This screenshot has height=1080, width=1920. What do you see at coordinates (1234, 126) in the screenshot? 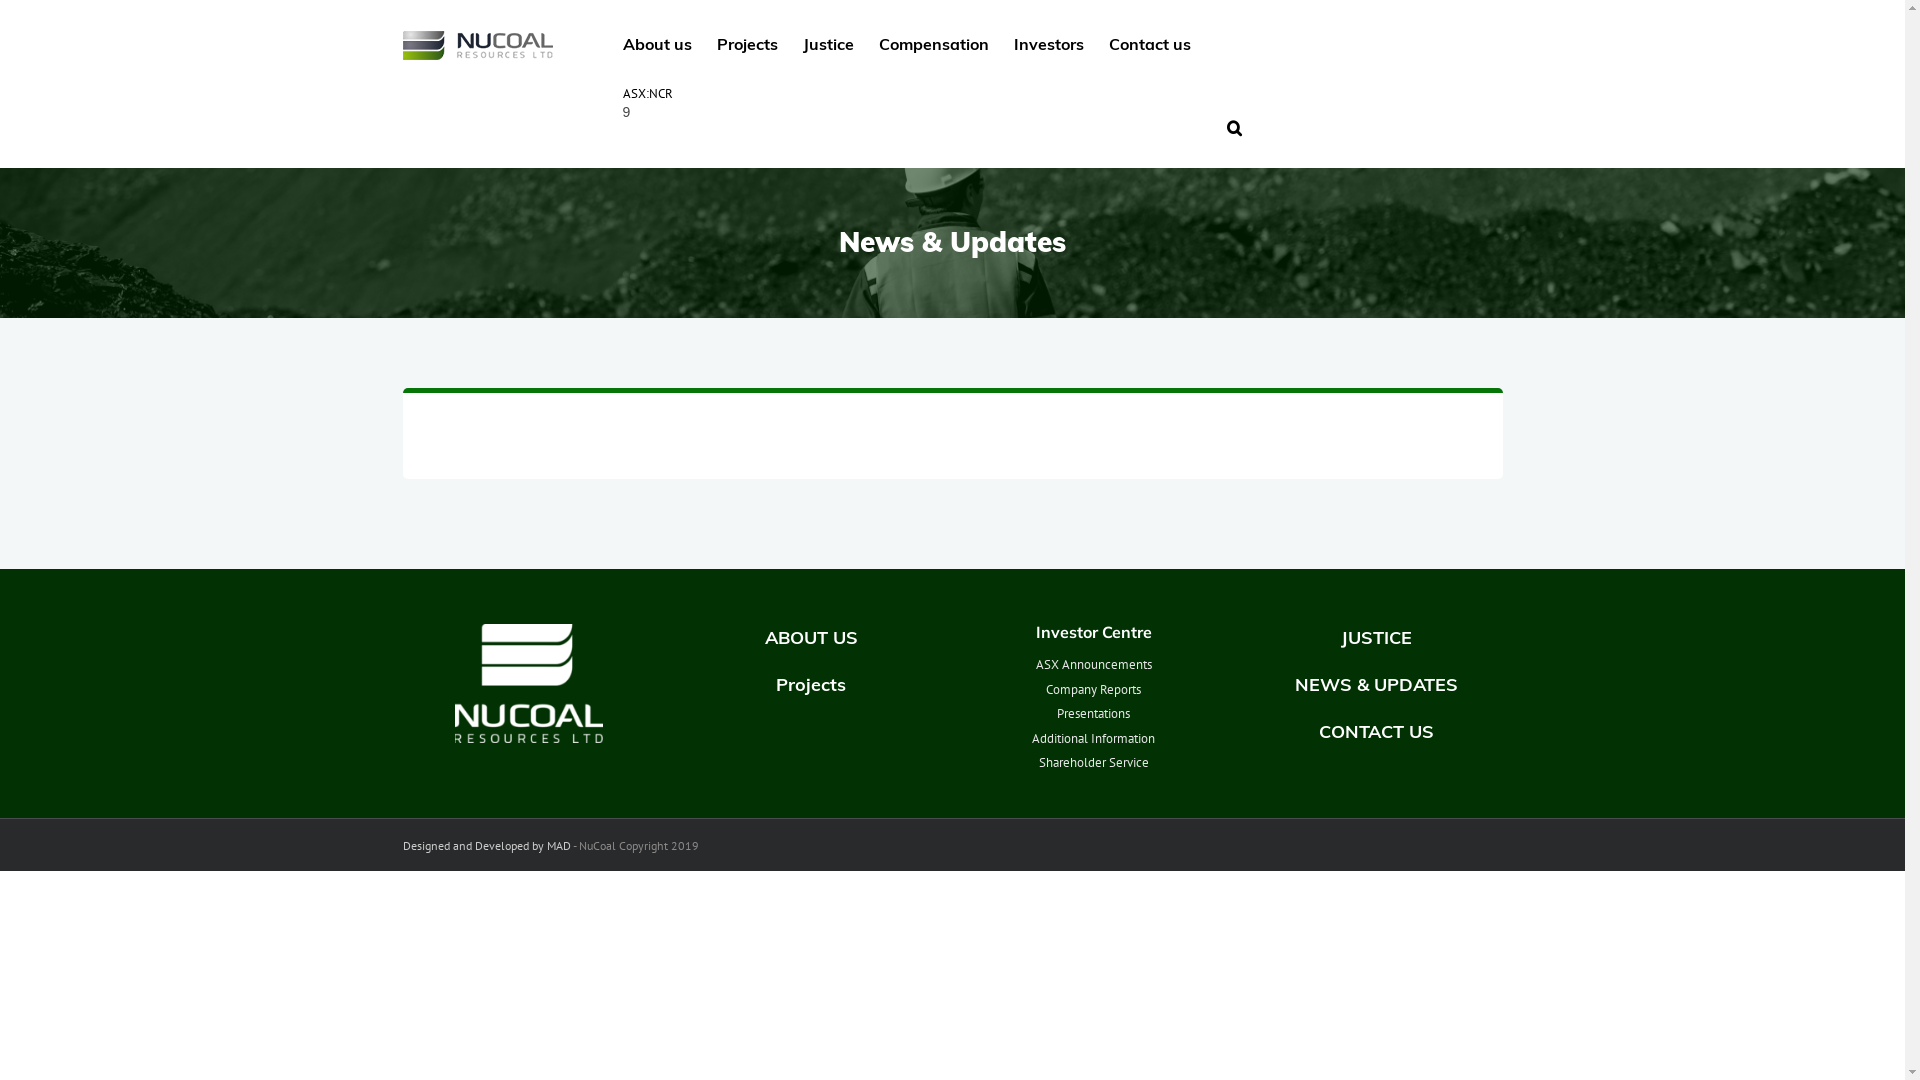
I see `Search` at bounding box center [1234, 126].